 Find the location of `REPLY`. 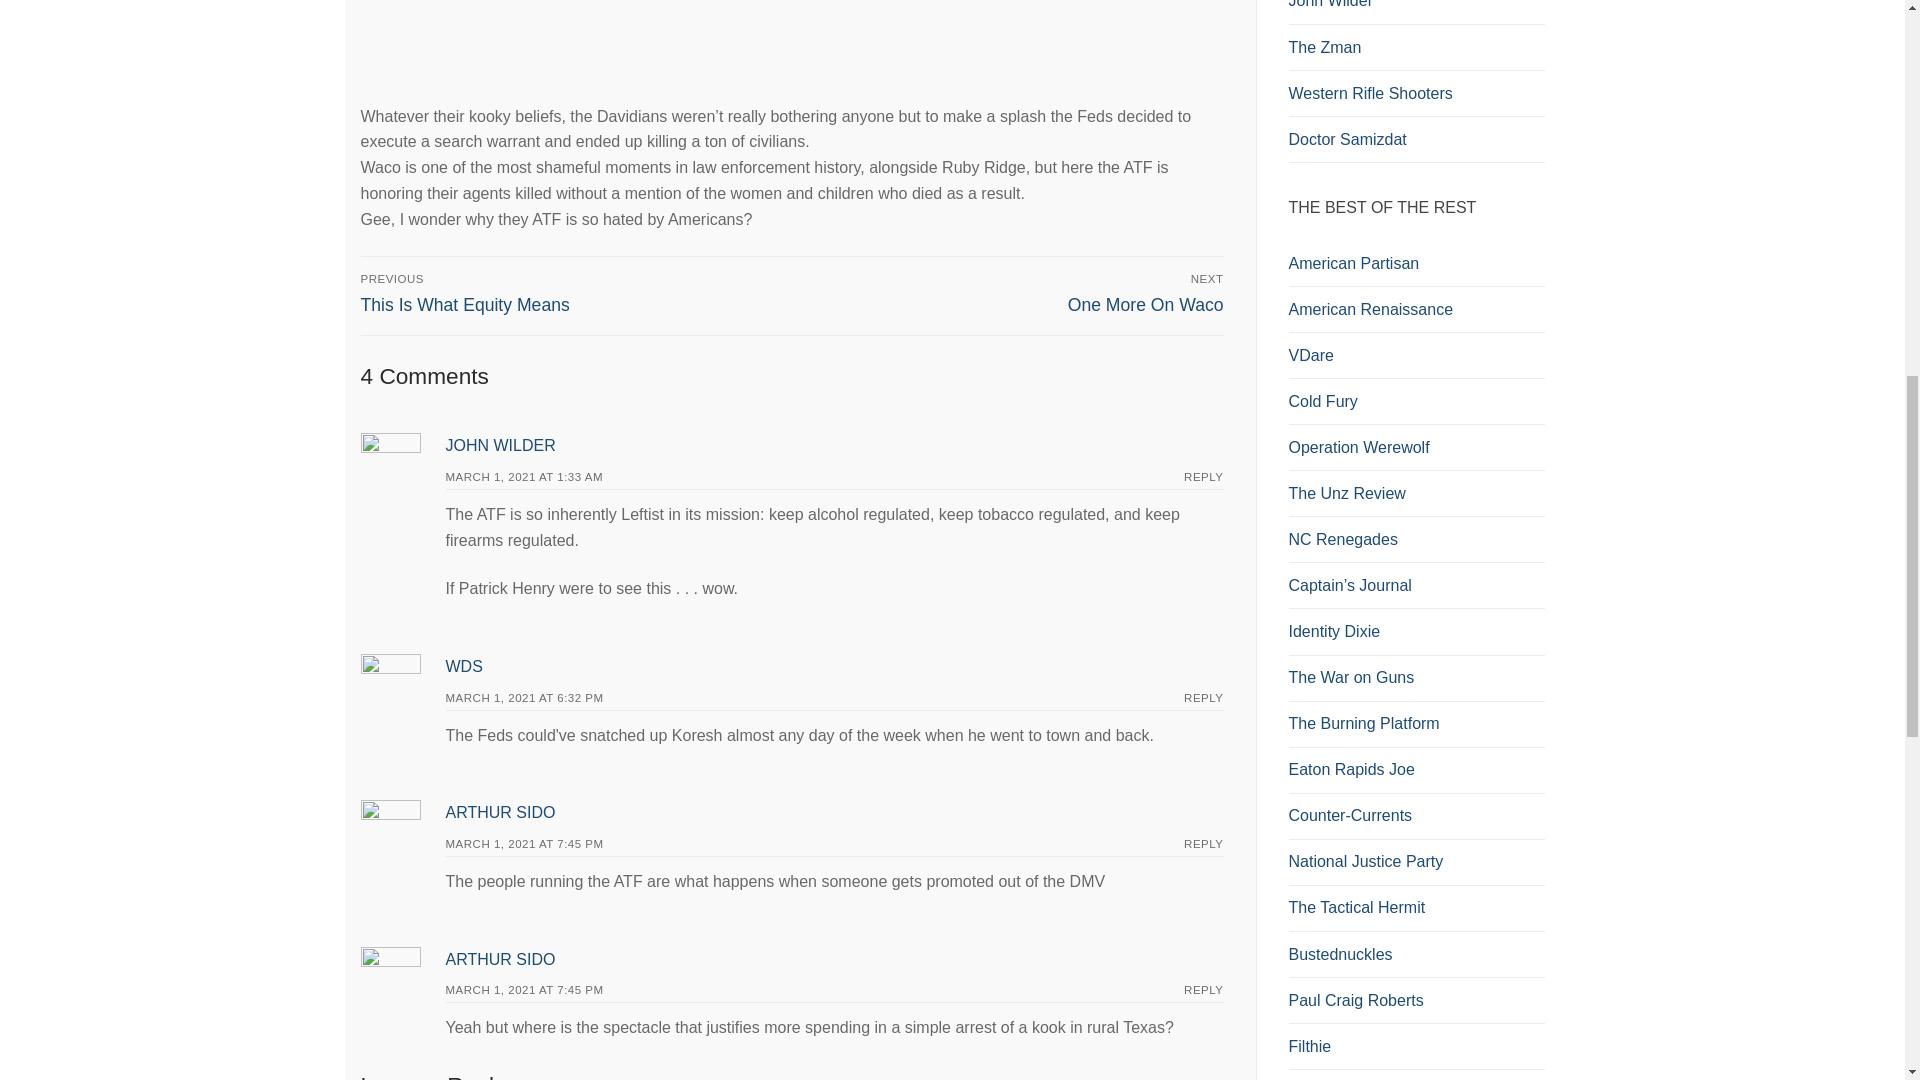

REPLY is located at coordinates (464, 666).